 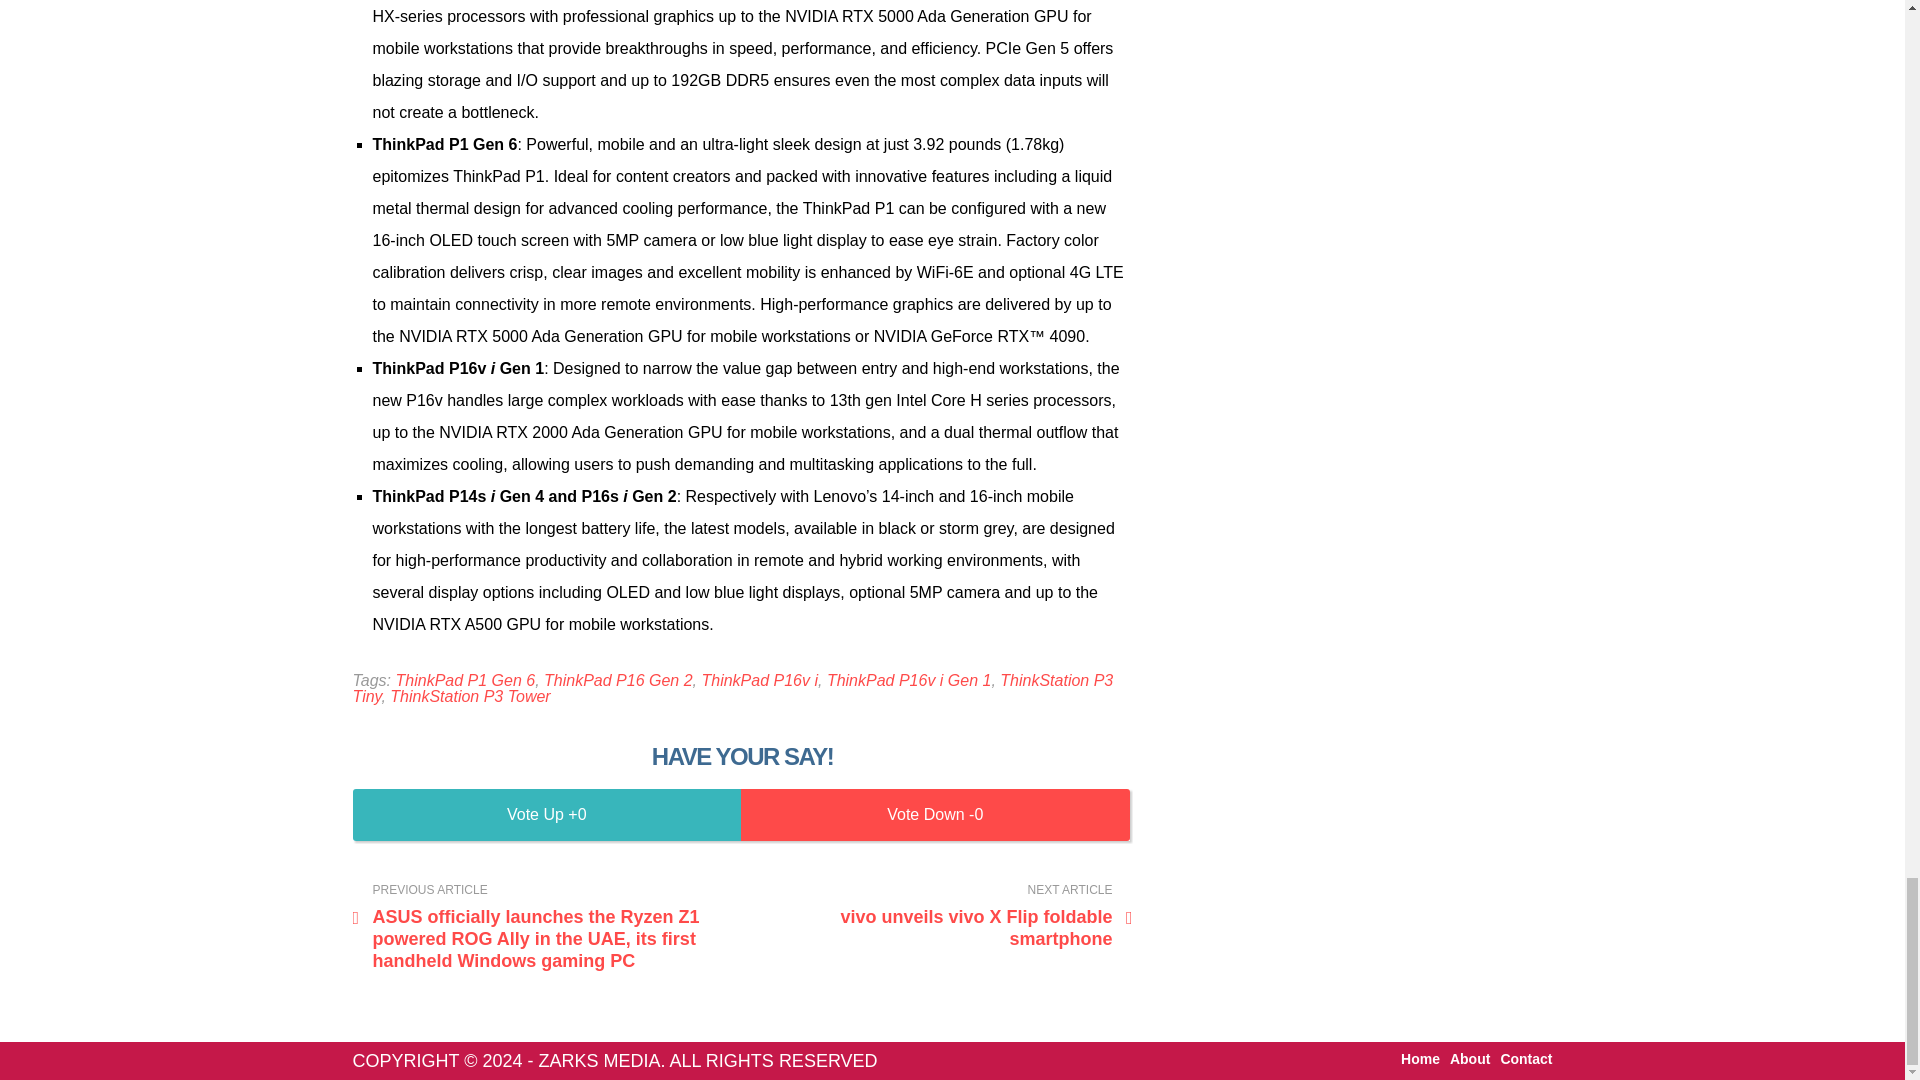 What do you see at coordinates (941, 917) in the screenshot?
I see `ThinkStation P3 Tower` at bounding box center [941, 917].